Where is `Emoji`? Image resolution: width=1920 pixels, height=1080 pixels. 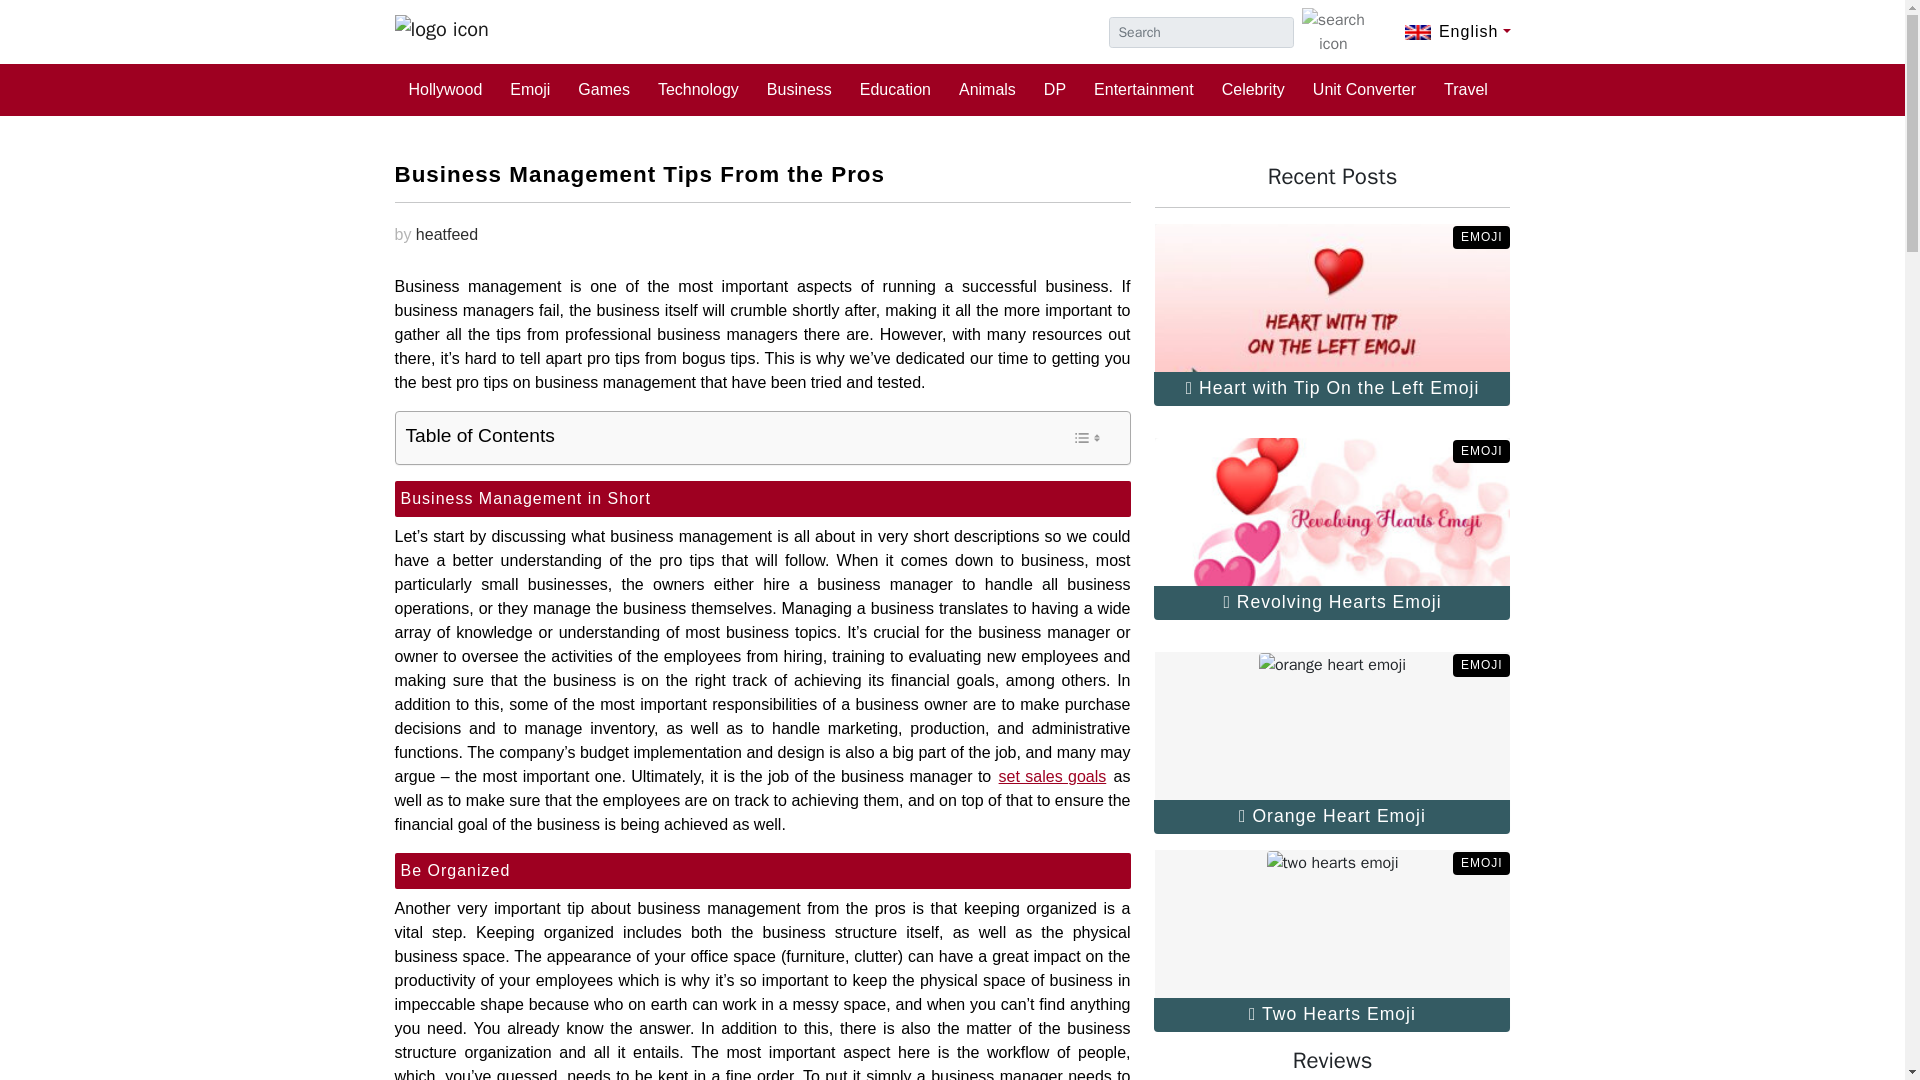 Emoji is located at coordinates (530, 89).